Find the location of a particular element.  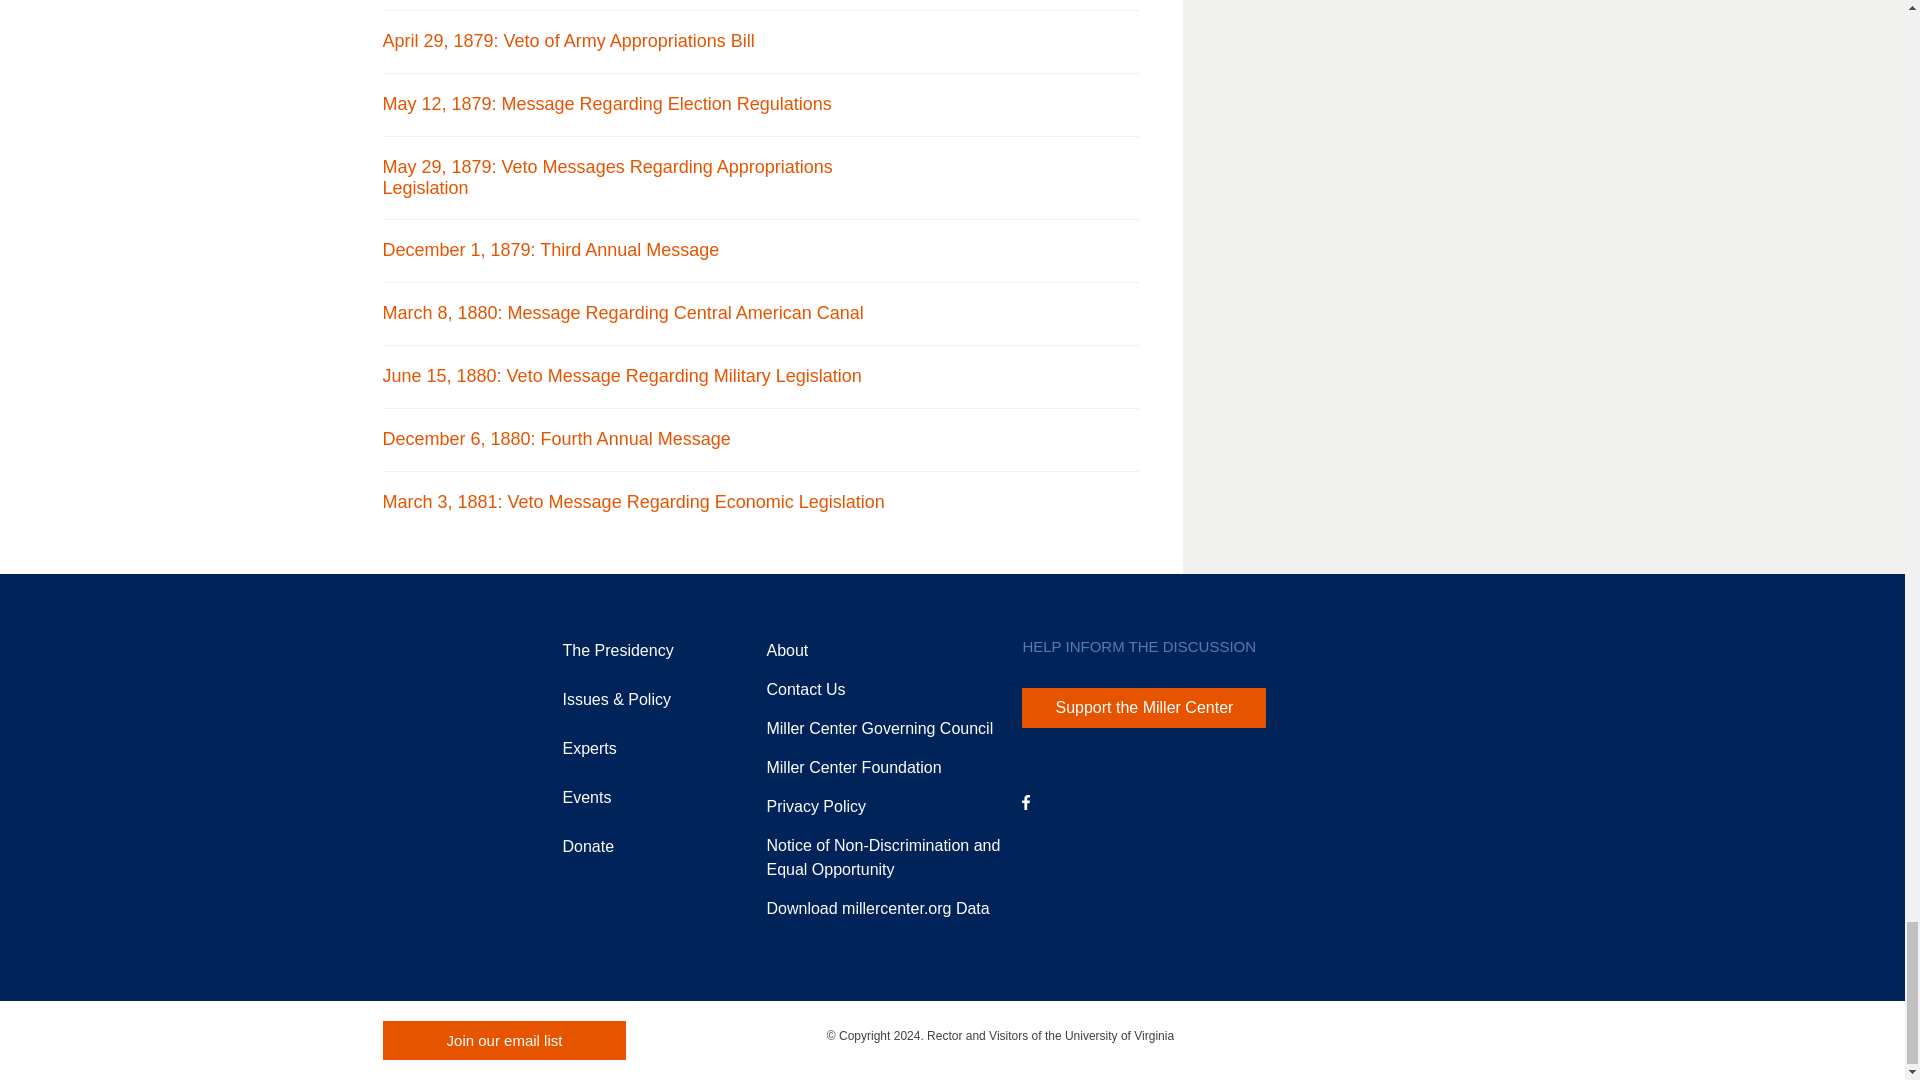

Home is located at coordinates (424, 680).